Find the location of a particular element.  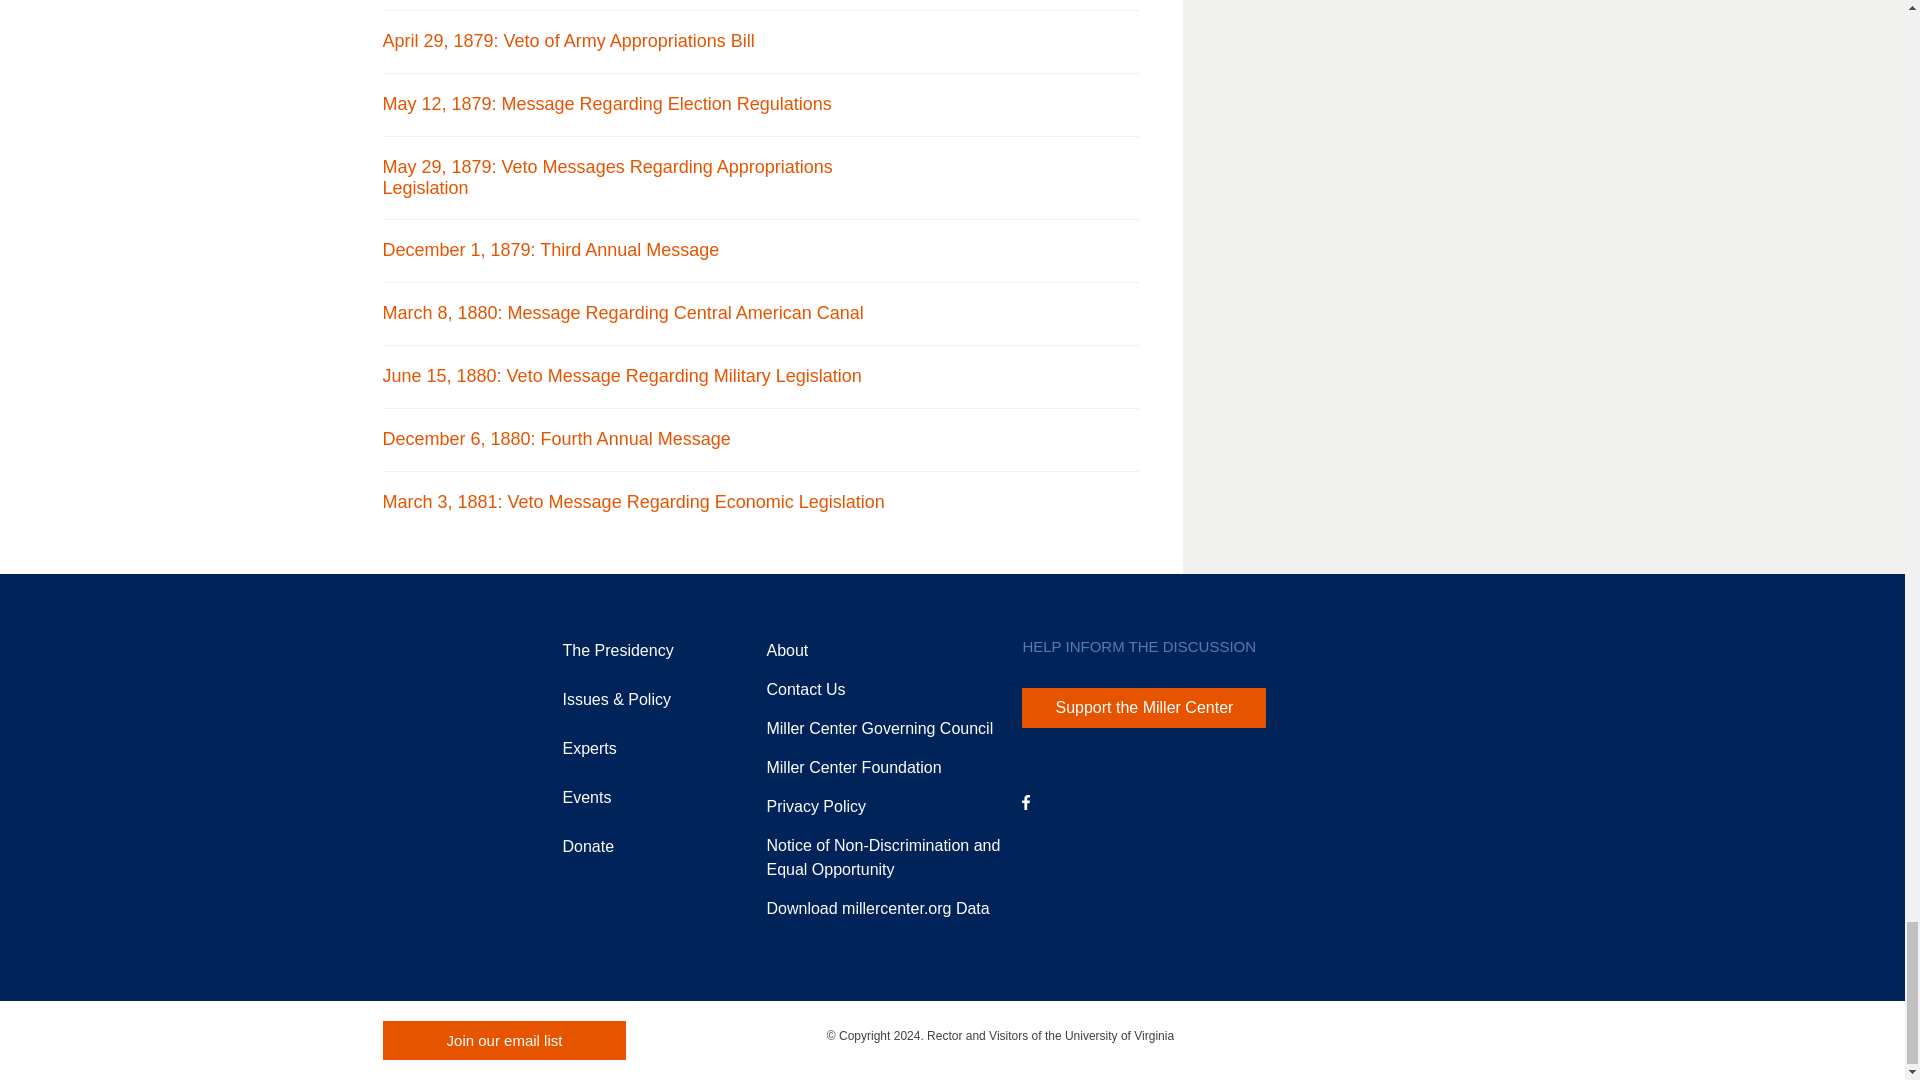

Home is located at coordinates (424, 680).